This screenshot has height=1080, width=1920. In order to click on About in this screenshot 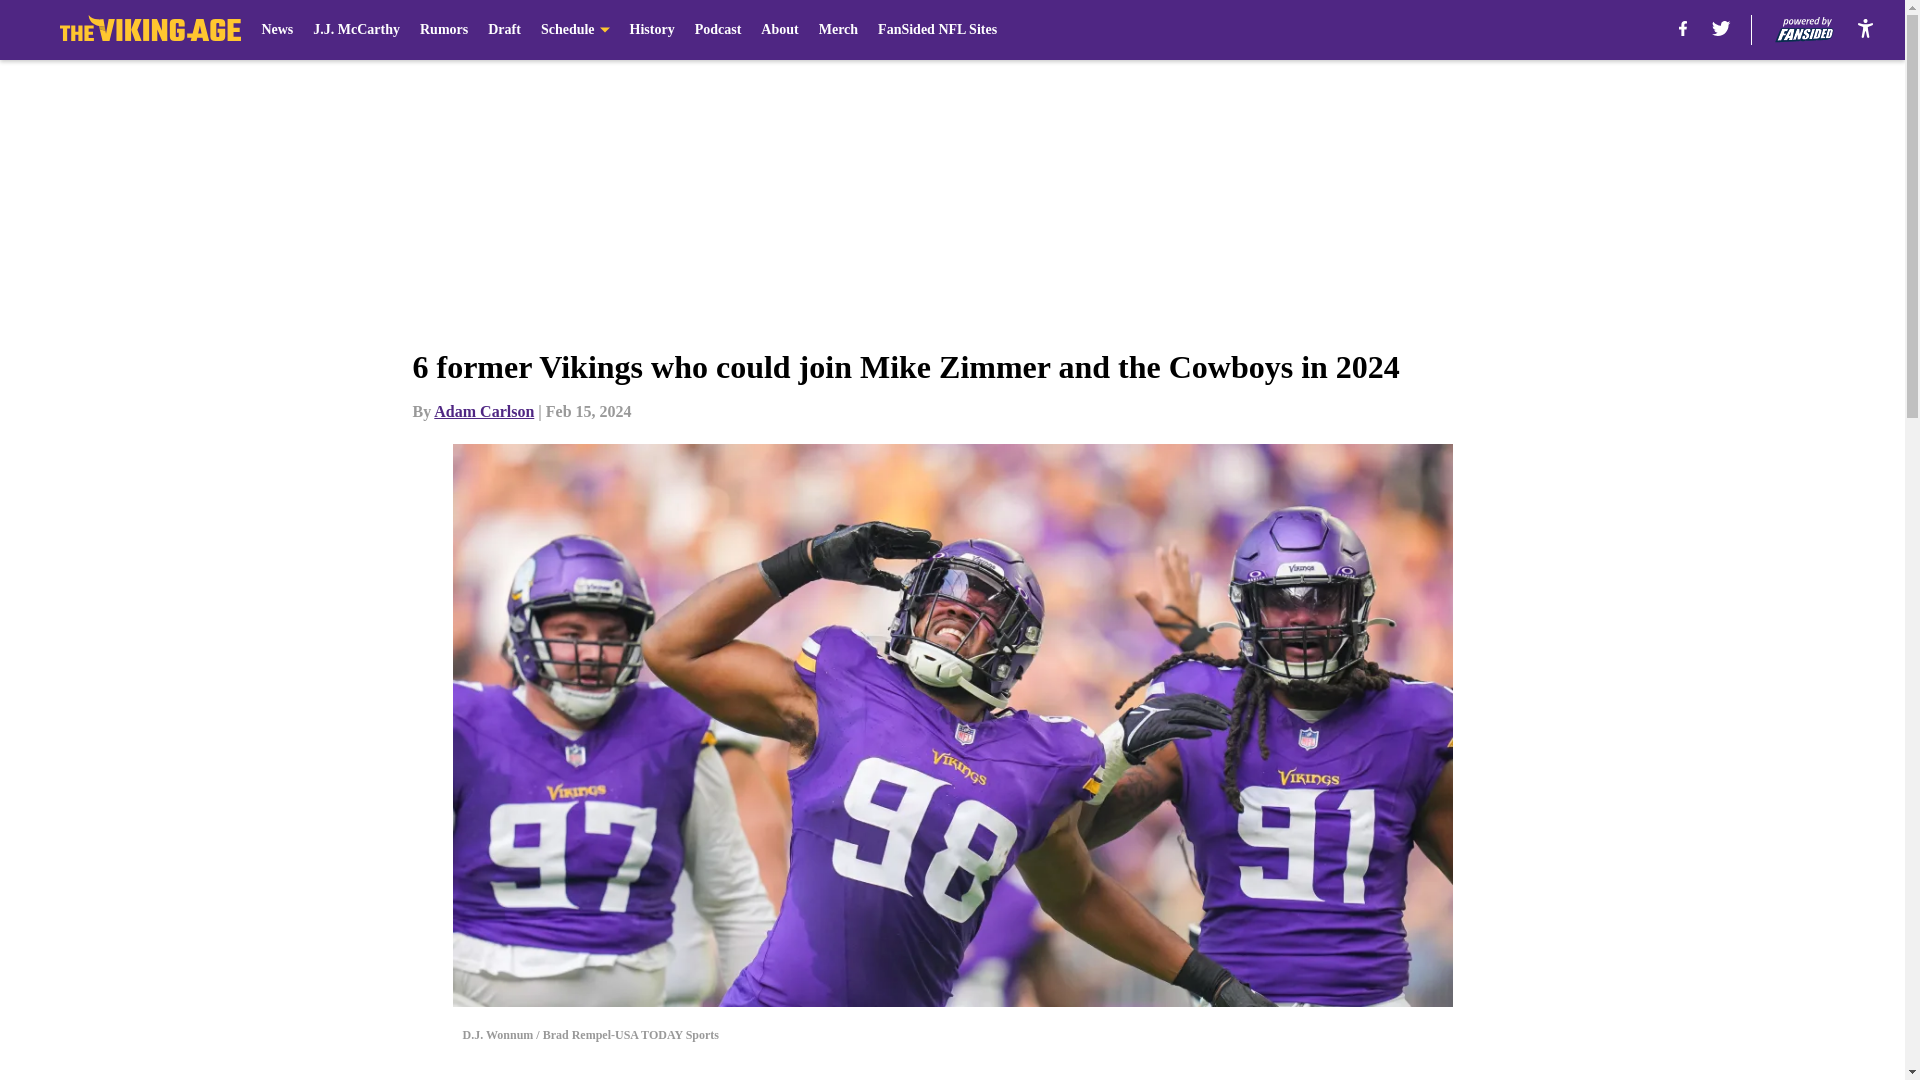, I will do `click(779, 30)`.